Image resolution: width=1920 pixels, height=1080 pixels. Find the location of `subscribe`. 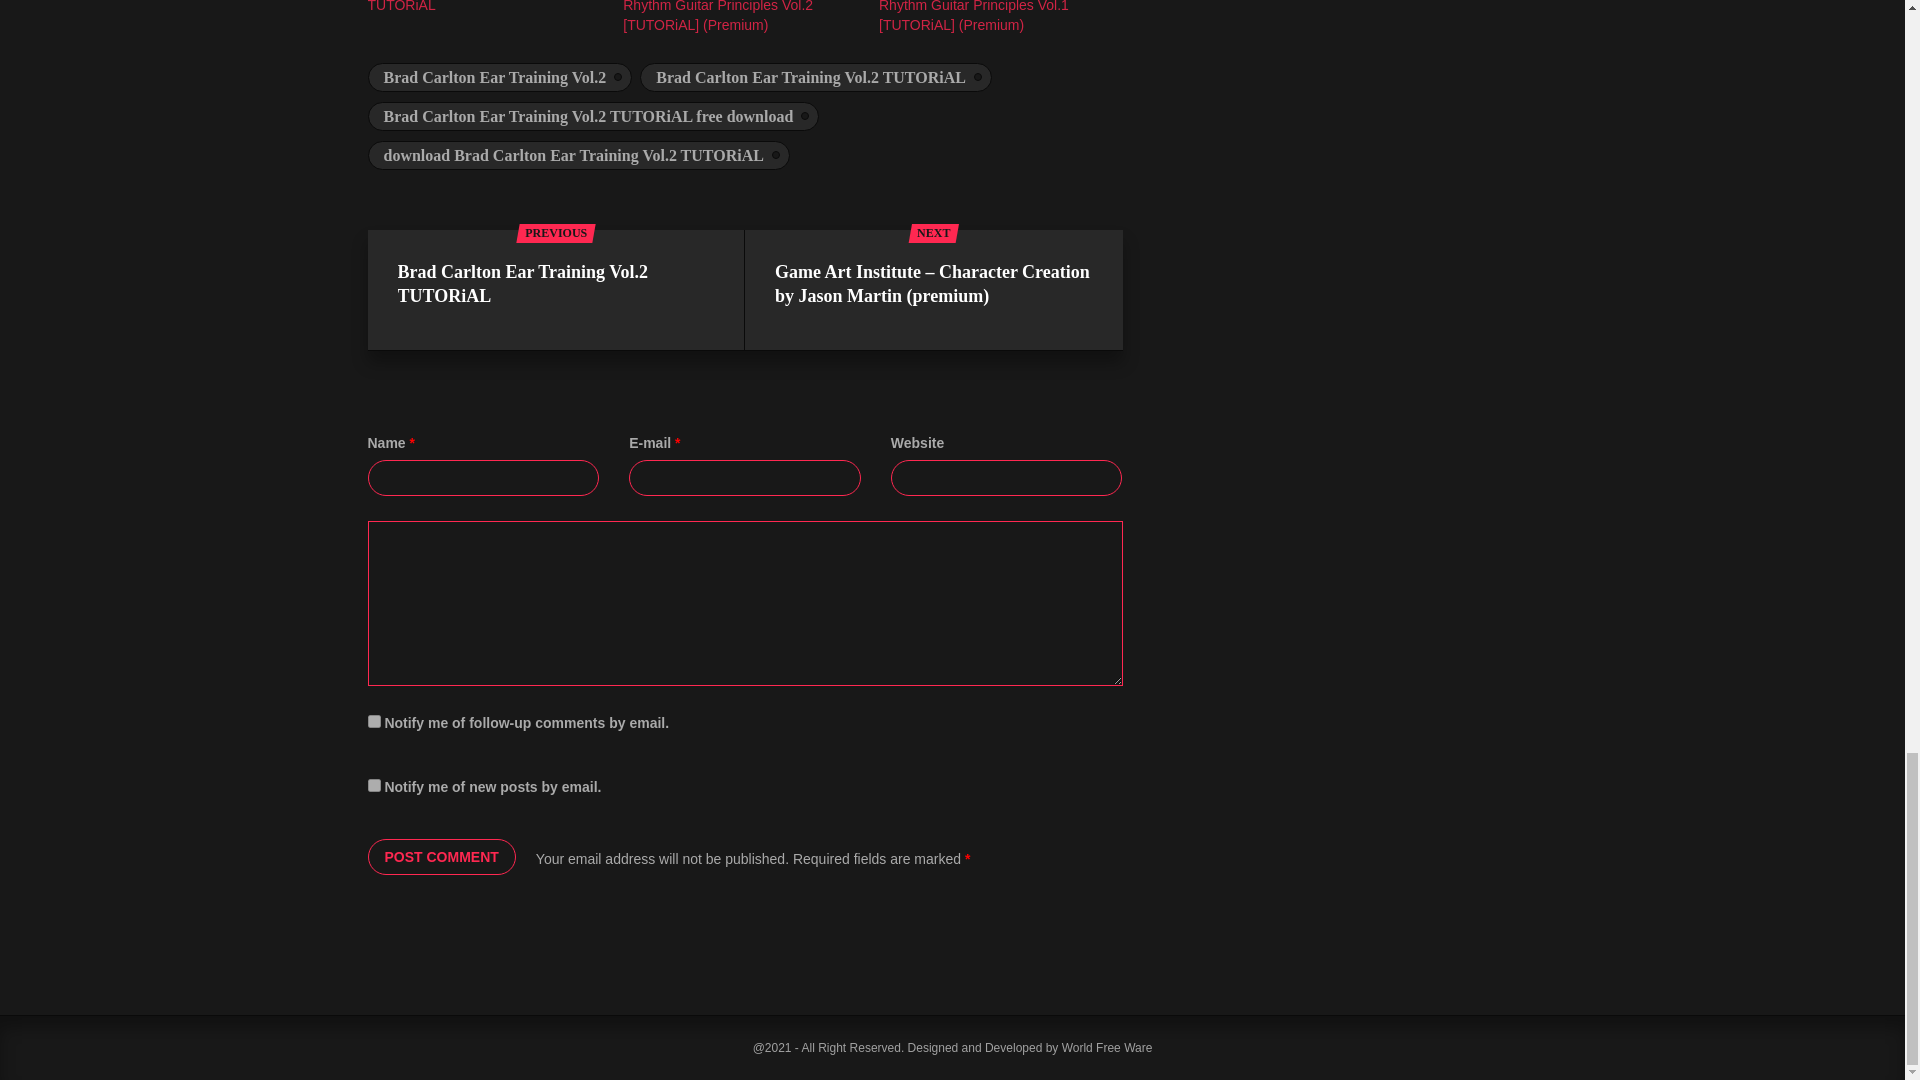

subscribe is located at coordinates (374, 720).